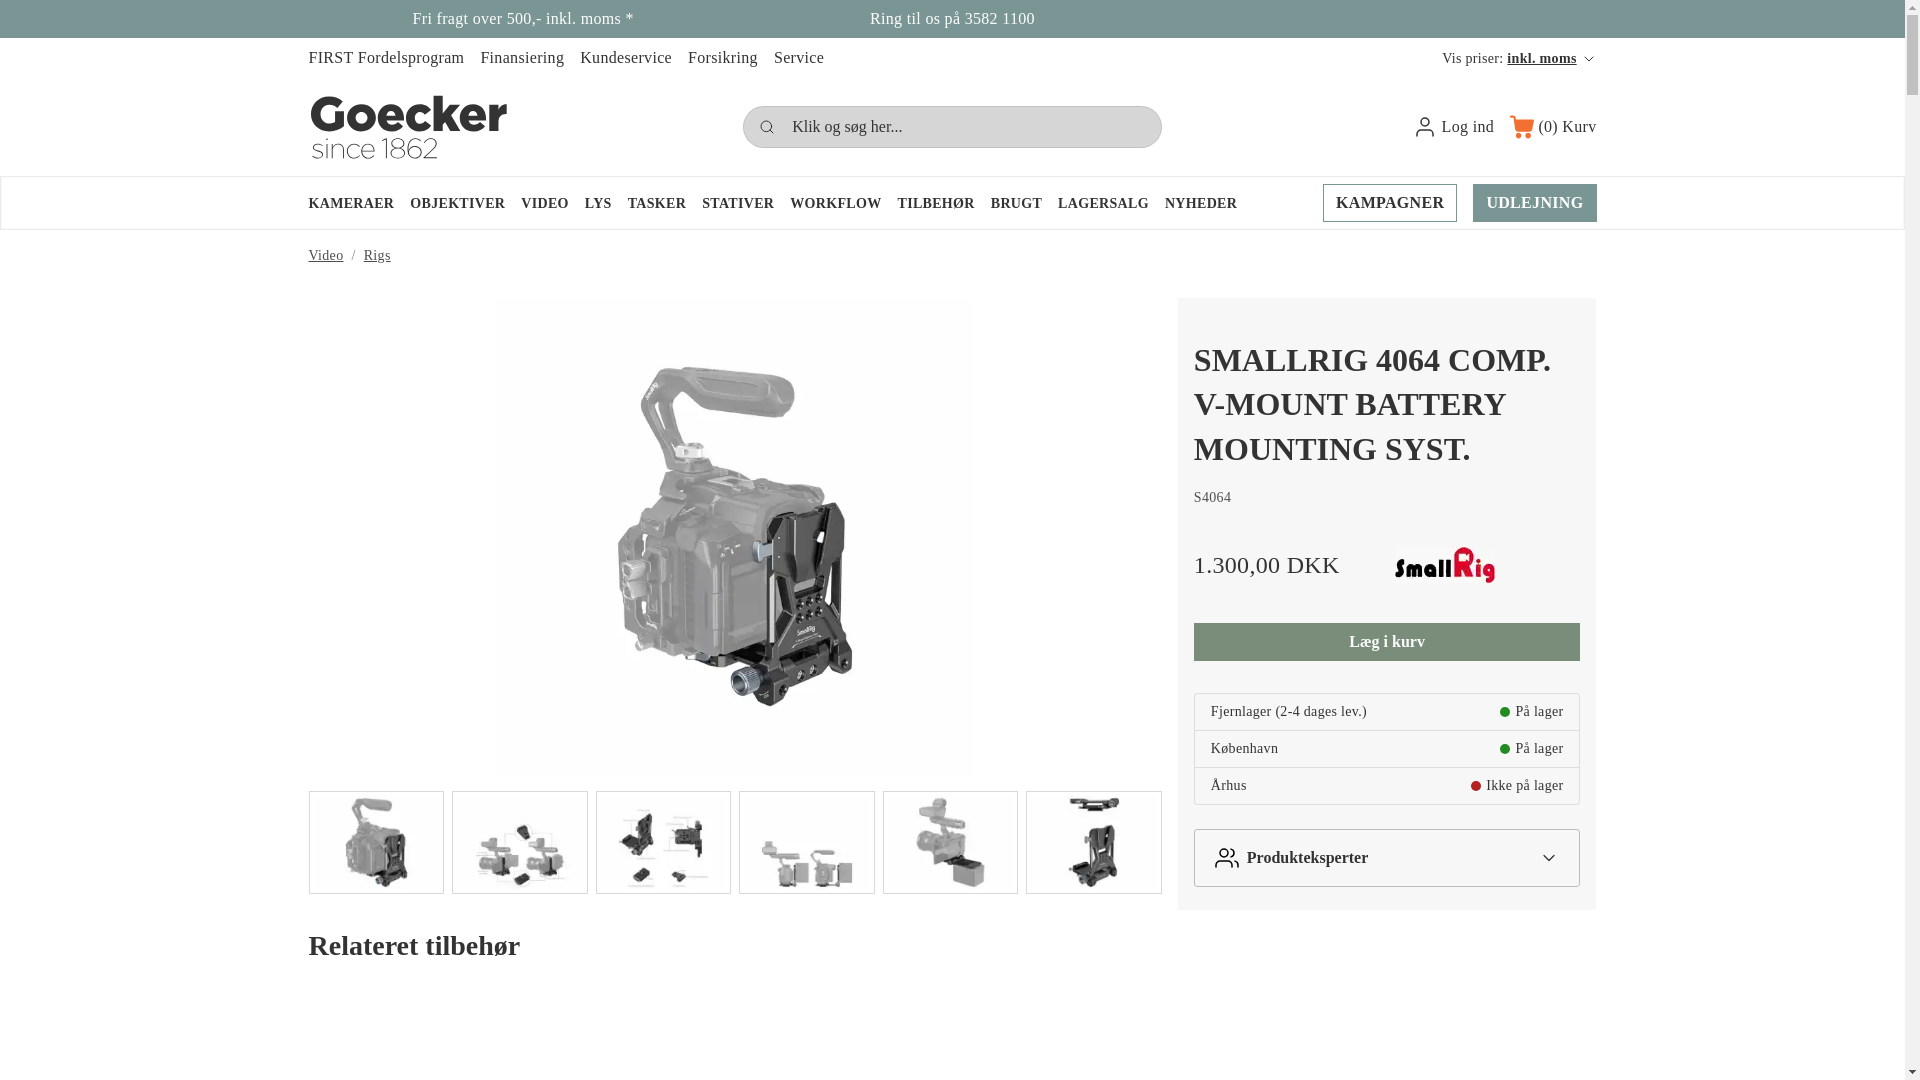  What do you see at coordinates (386, 57) in the screenshot?
I see `FIRST Fordelsprogram` at bounding box center [386, 57].